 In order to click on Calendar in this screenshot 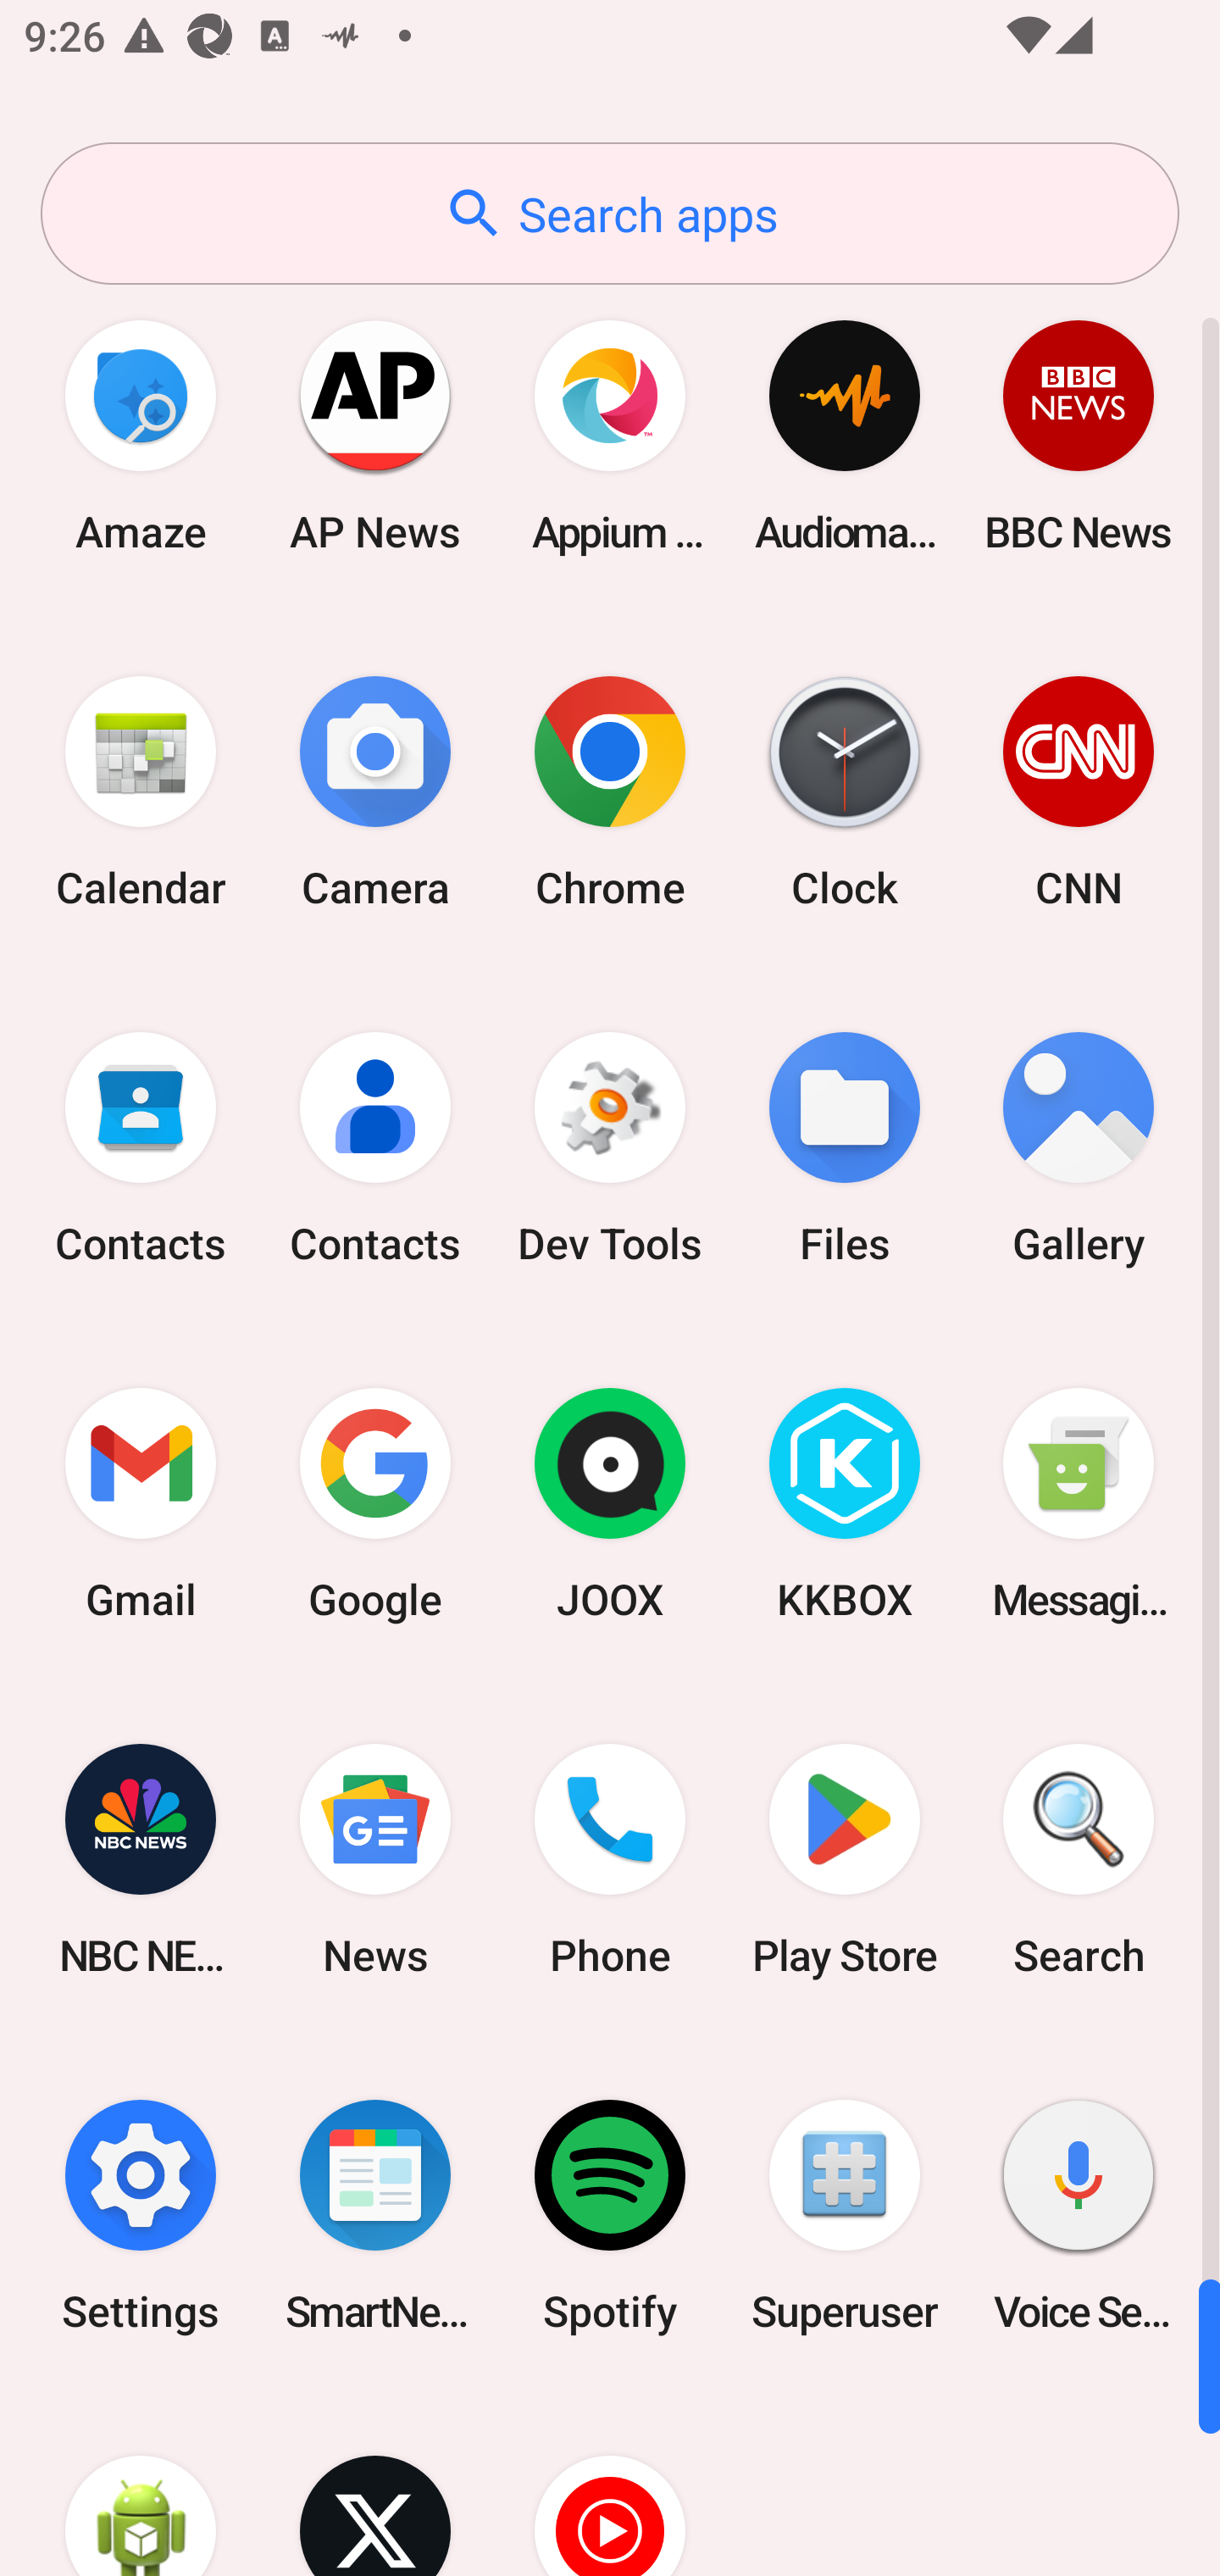, I will do `click(141, 791)`.